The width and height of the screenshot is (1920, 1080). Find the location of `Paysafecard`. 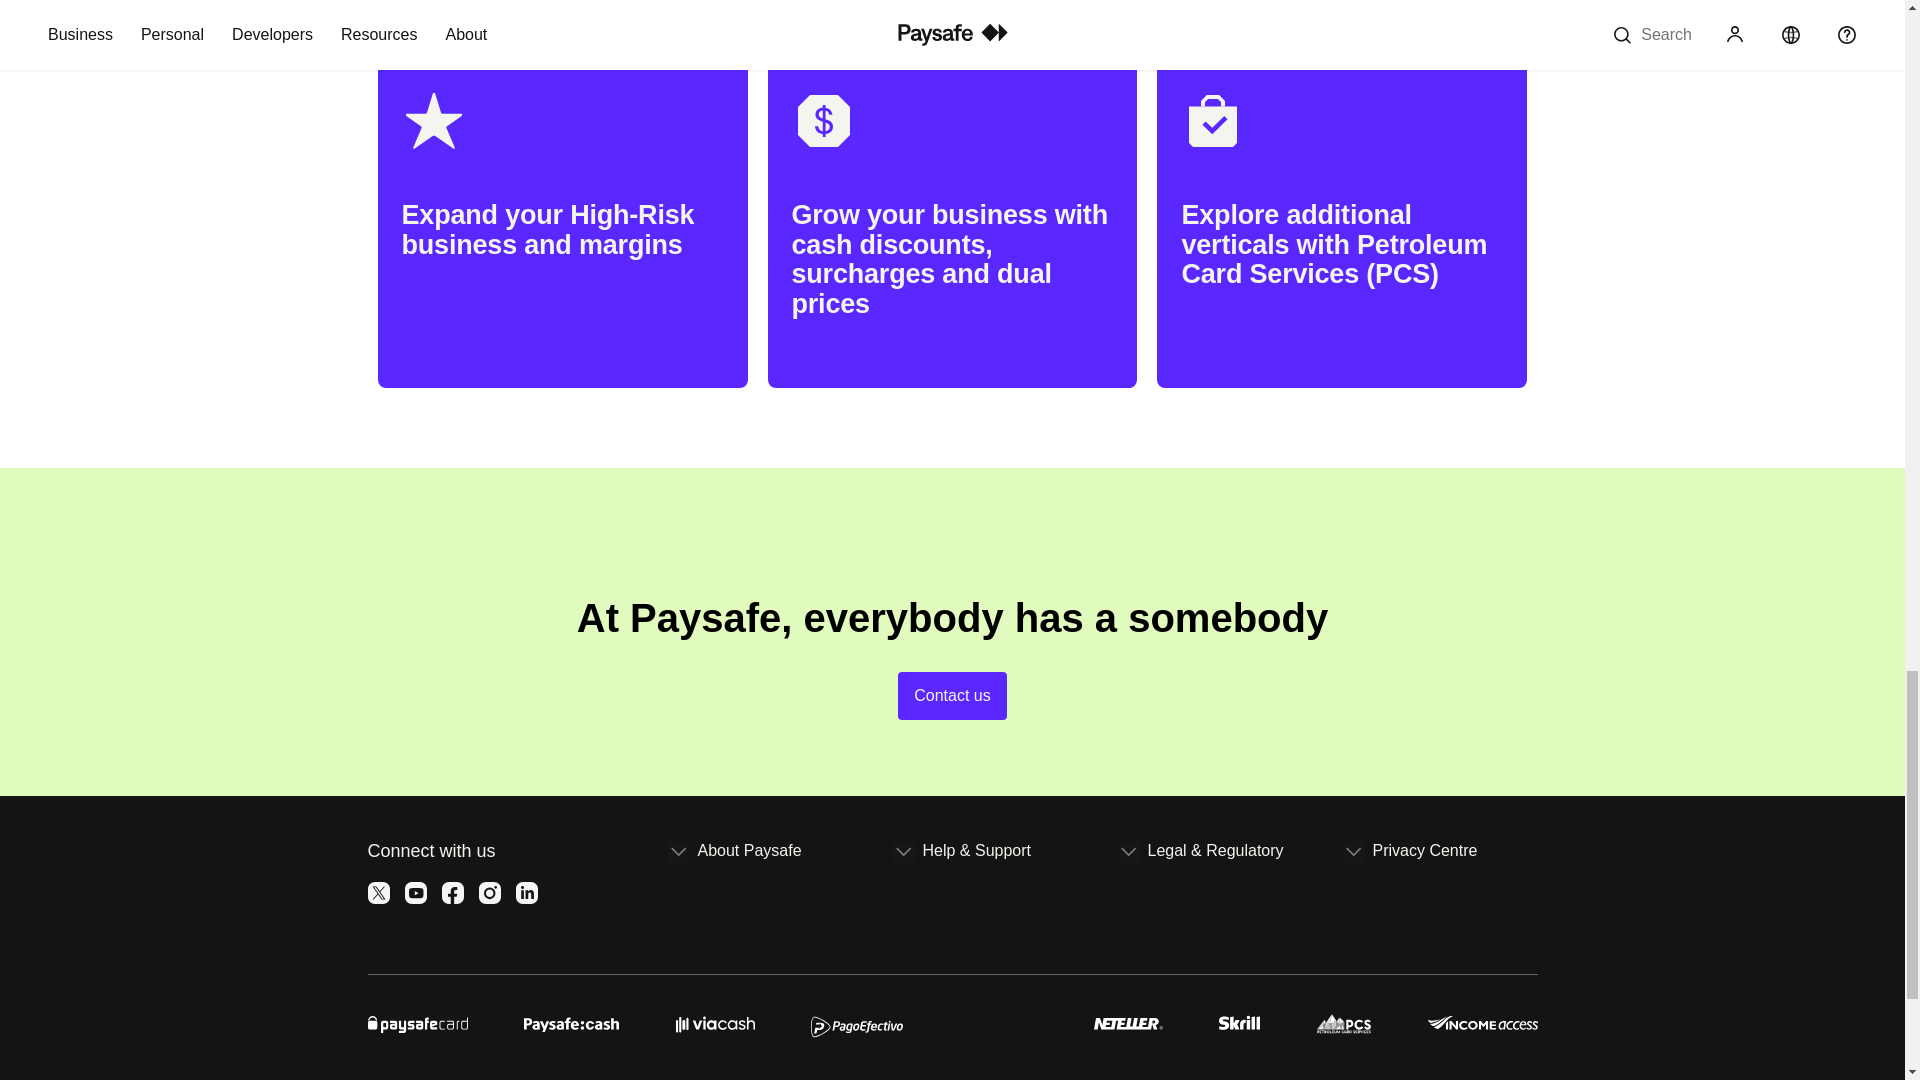

Paysafecard is located at coordinates (418, 1022).